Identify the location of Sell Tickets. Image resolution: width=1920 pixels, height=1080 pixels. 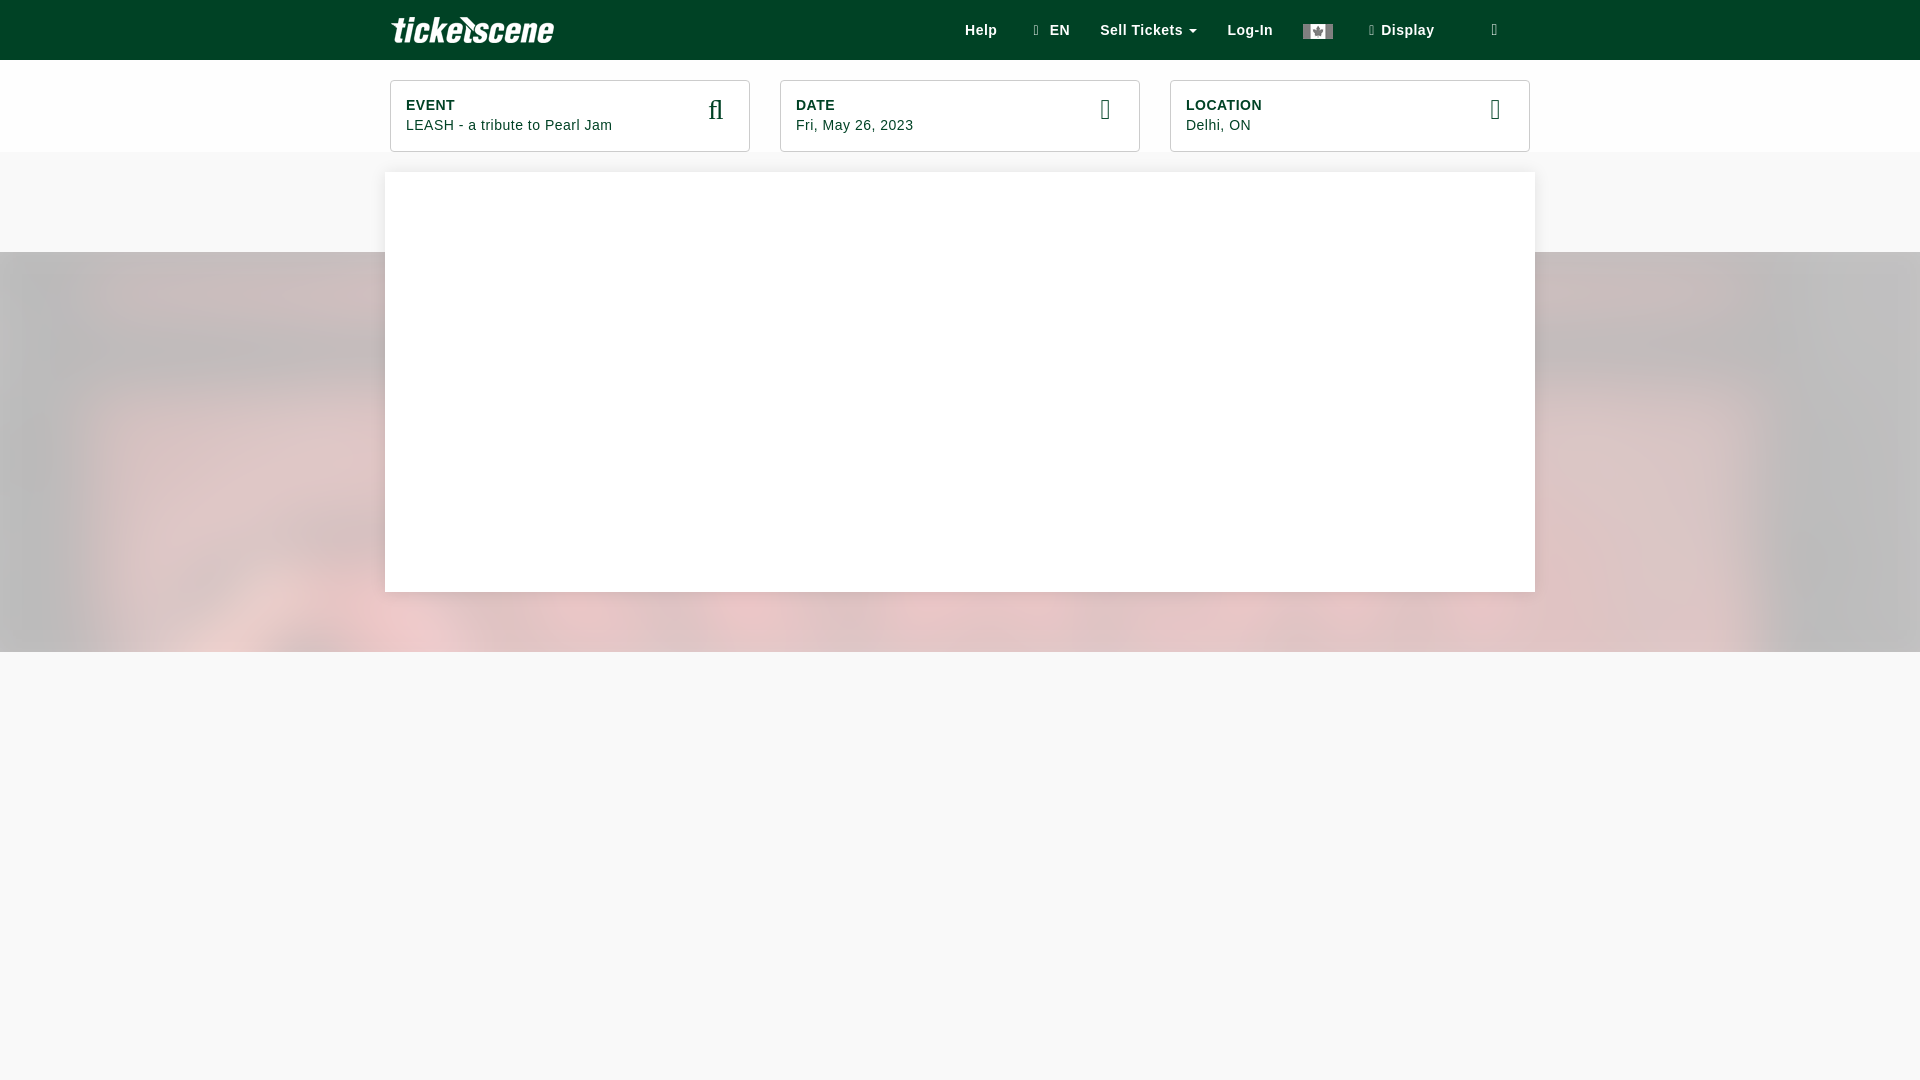
(1148, 30).